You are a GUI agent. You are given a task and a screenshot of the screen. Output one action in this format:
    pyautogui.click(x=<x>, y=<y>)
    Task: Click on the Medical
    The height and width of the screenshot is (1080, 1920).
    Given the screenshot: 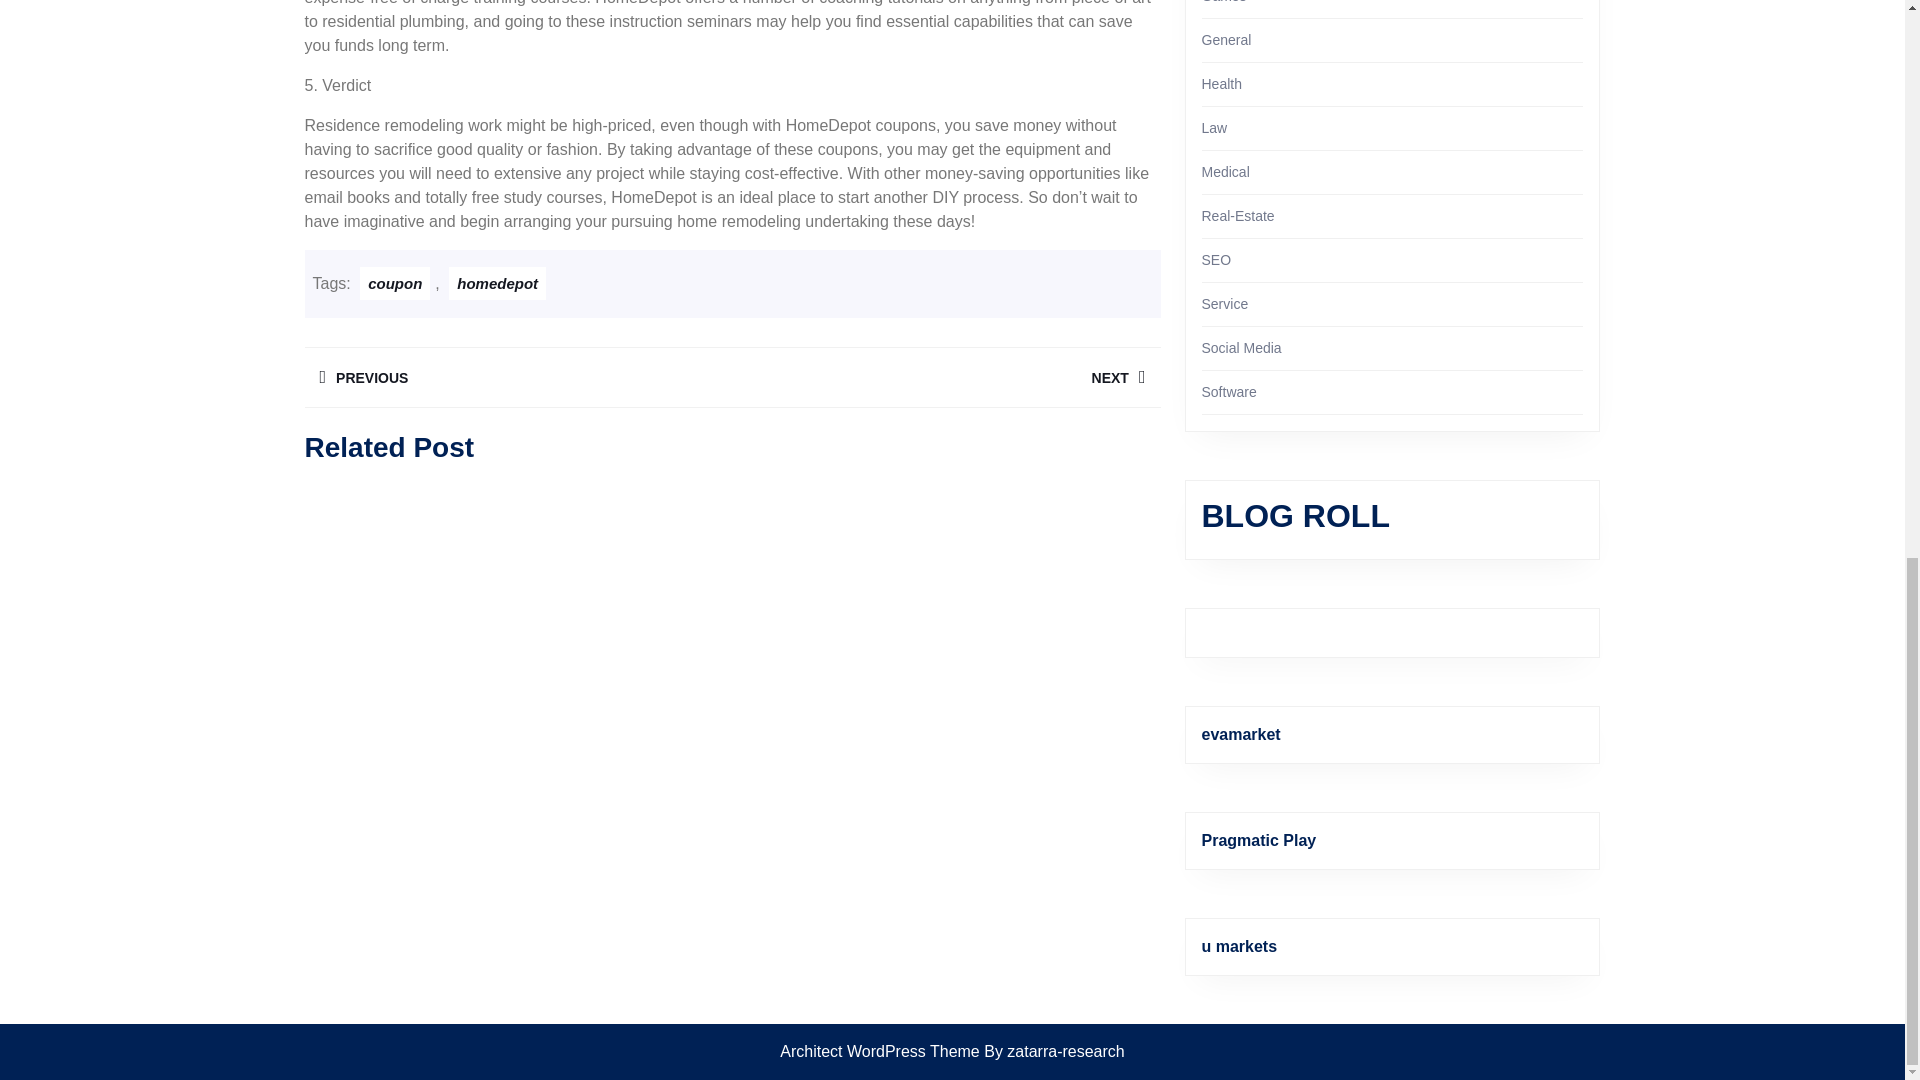 What is the action you would take?
    pyautogui.click(x=395, y=283)
    